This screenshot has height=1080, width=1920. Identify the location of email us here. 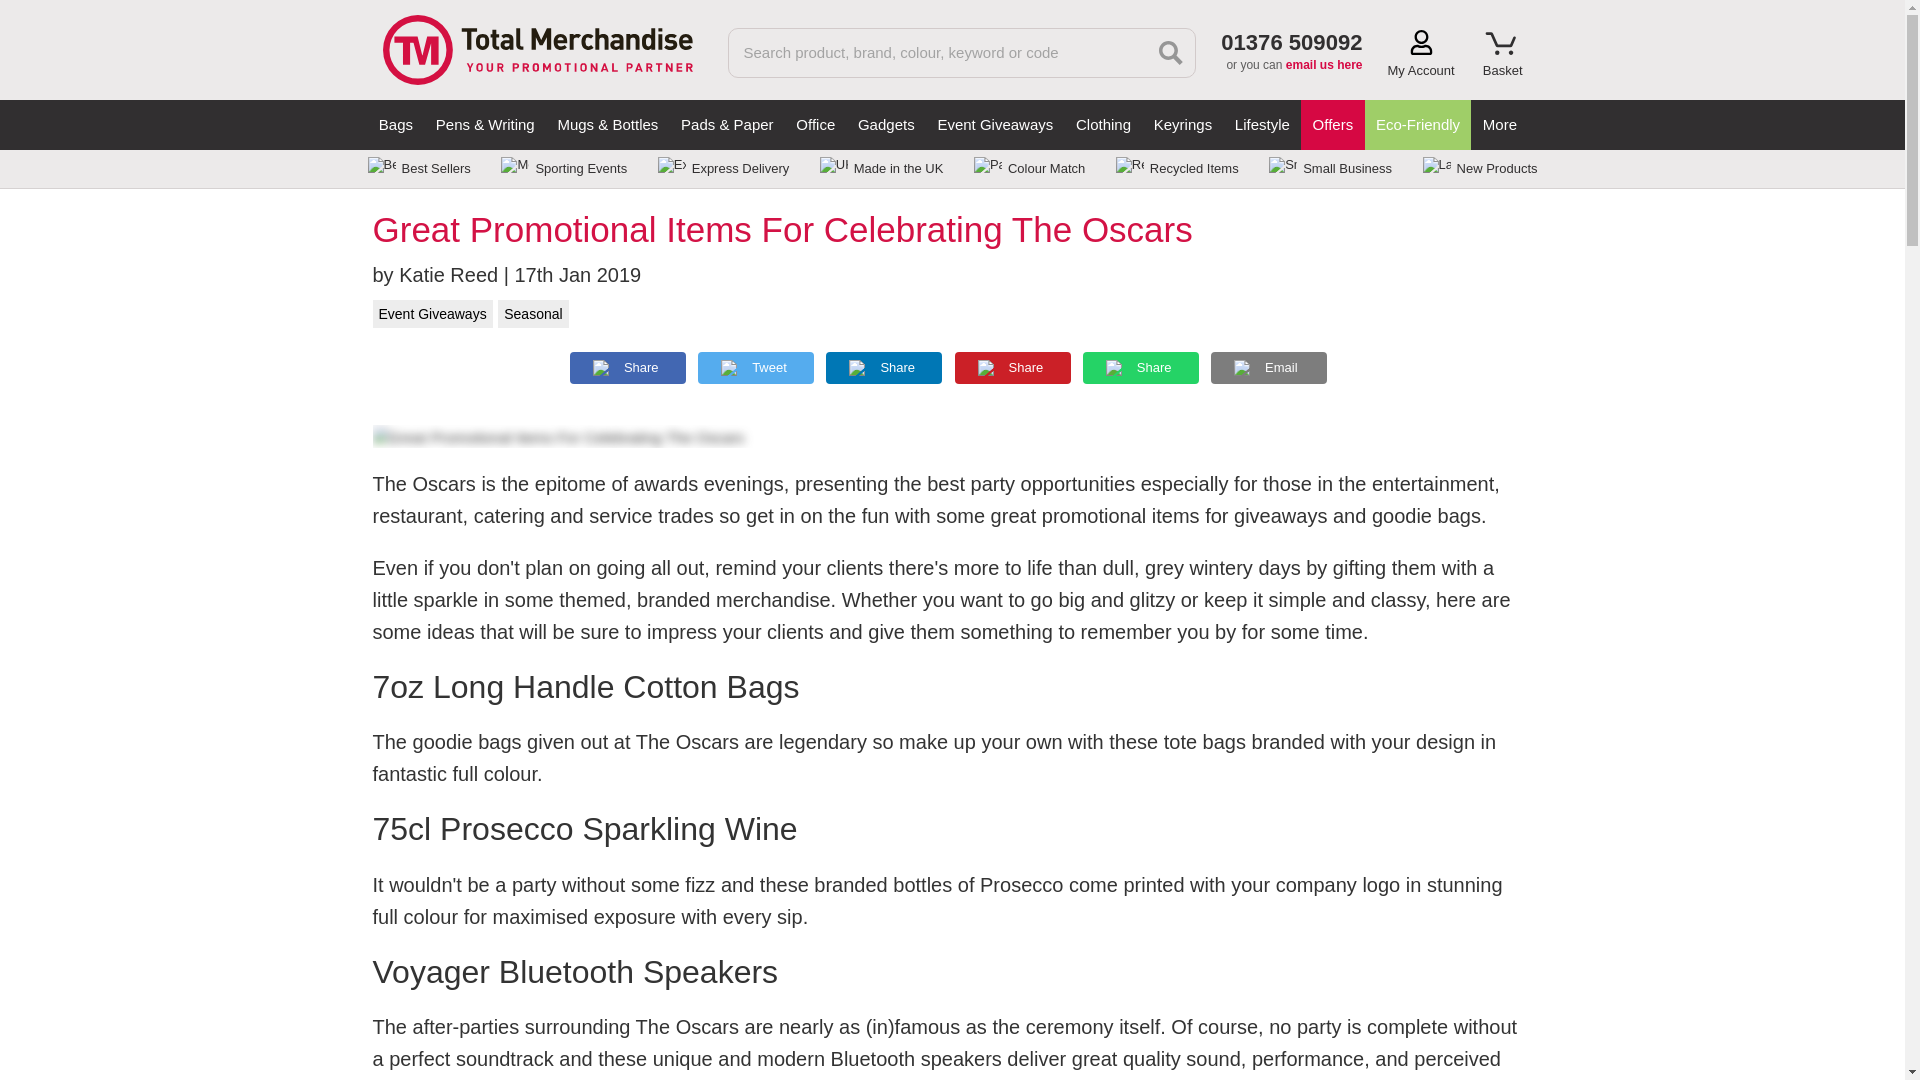
(1324, 65).